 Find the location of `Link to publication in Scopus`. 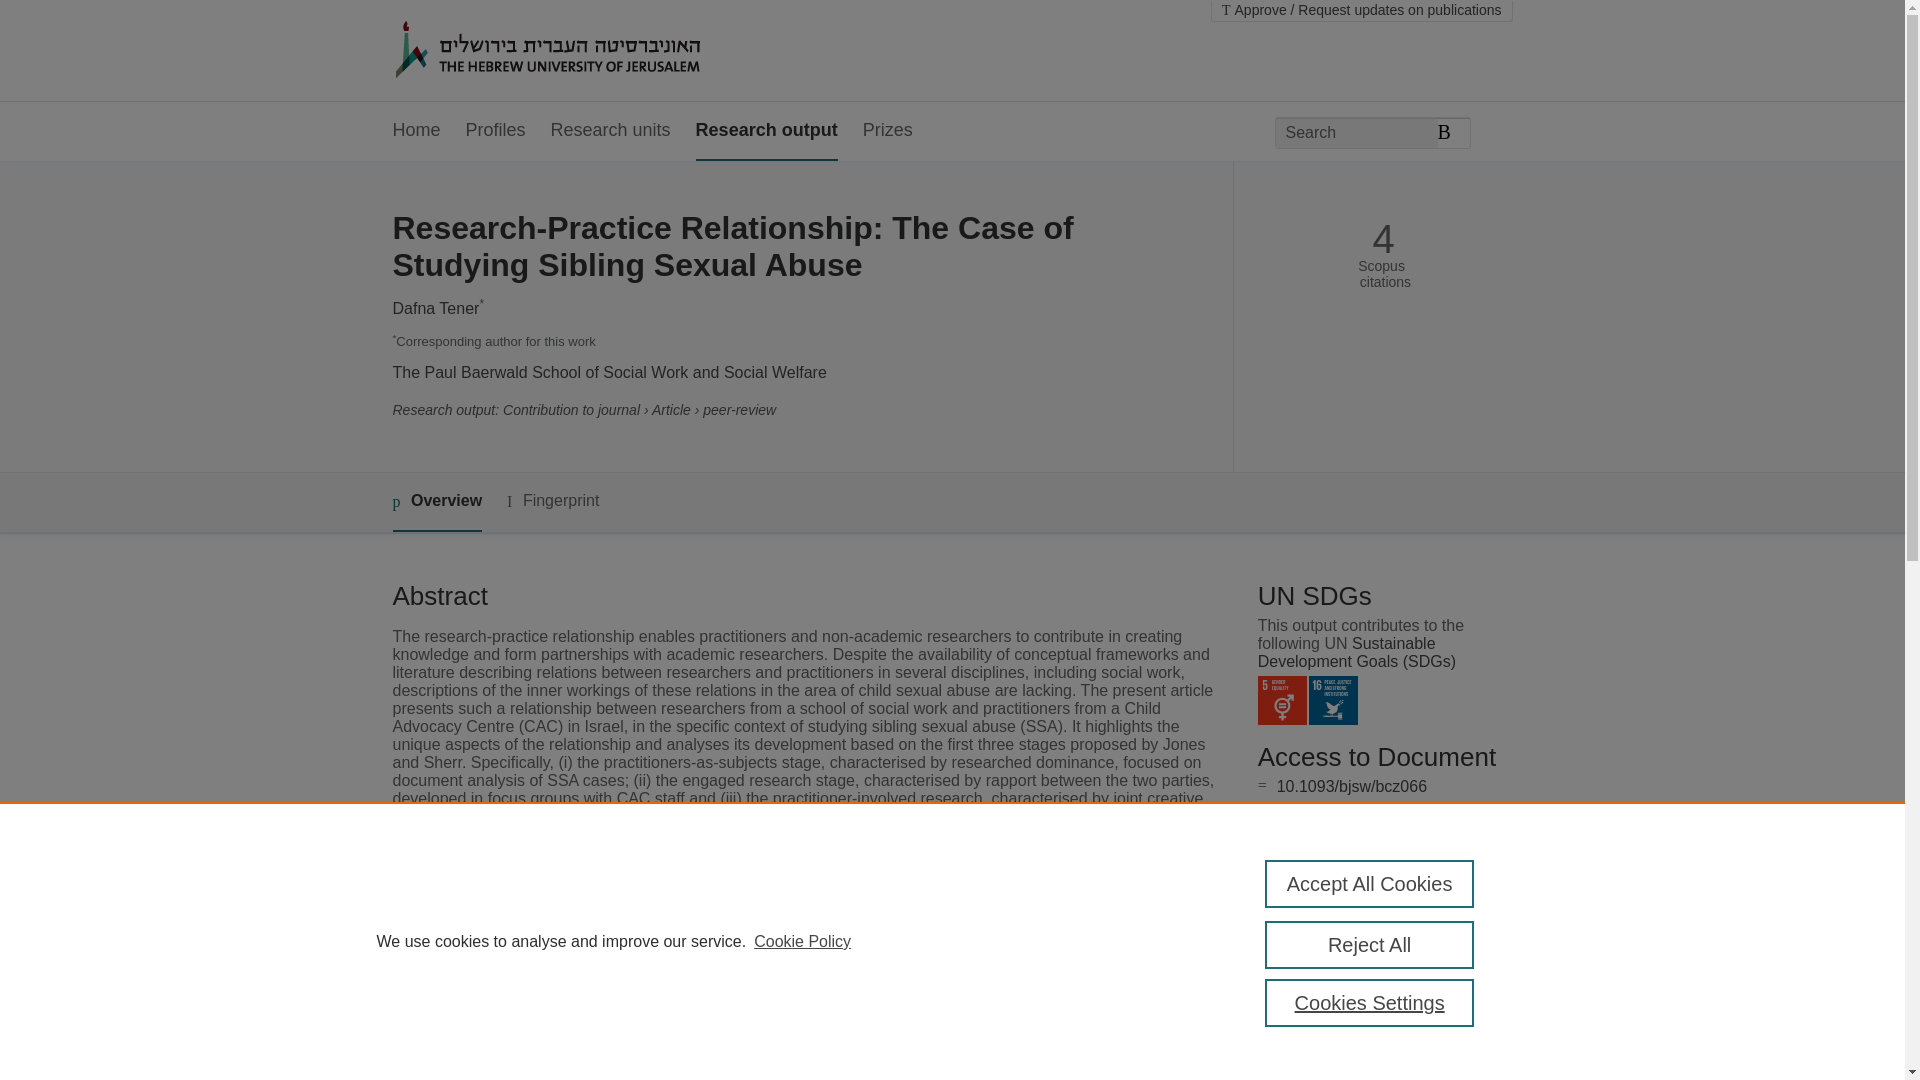

Link to publication in Scopus is located at coordinates (1378, 865).